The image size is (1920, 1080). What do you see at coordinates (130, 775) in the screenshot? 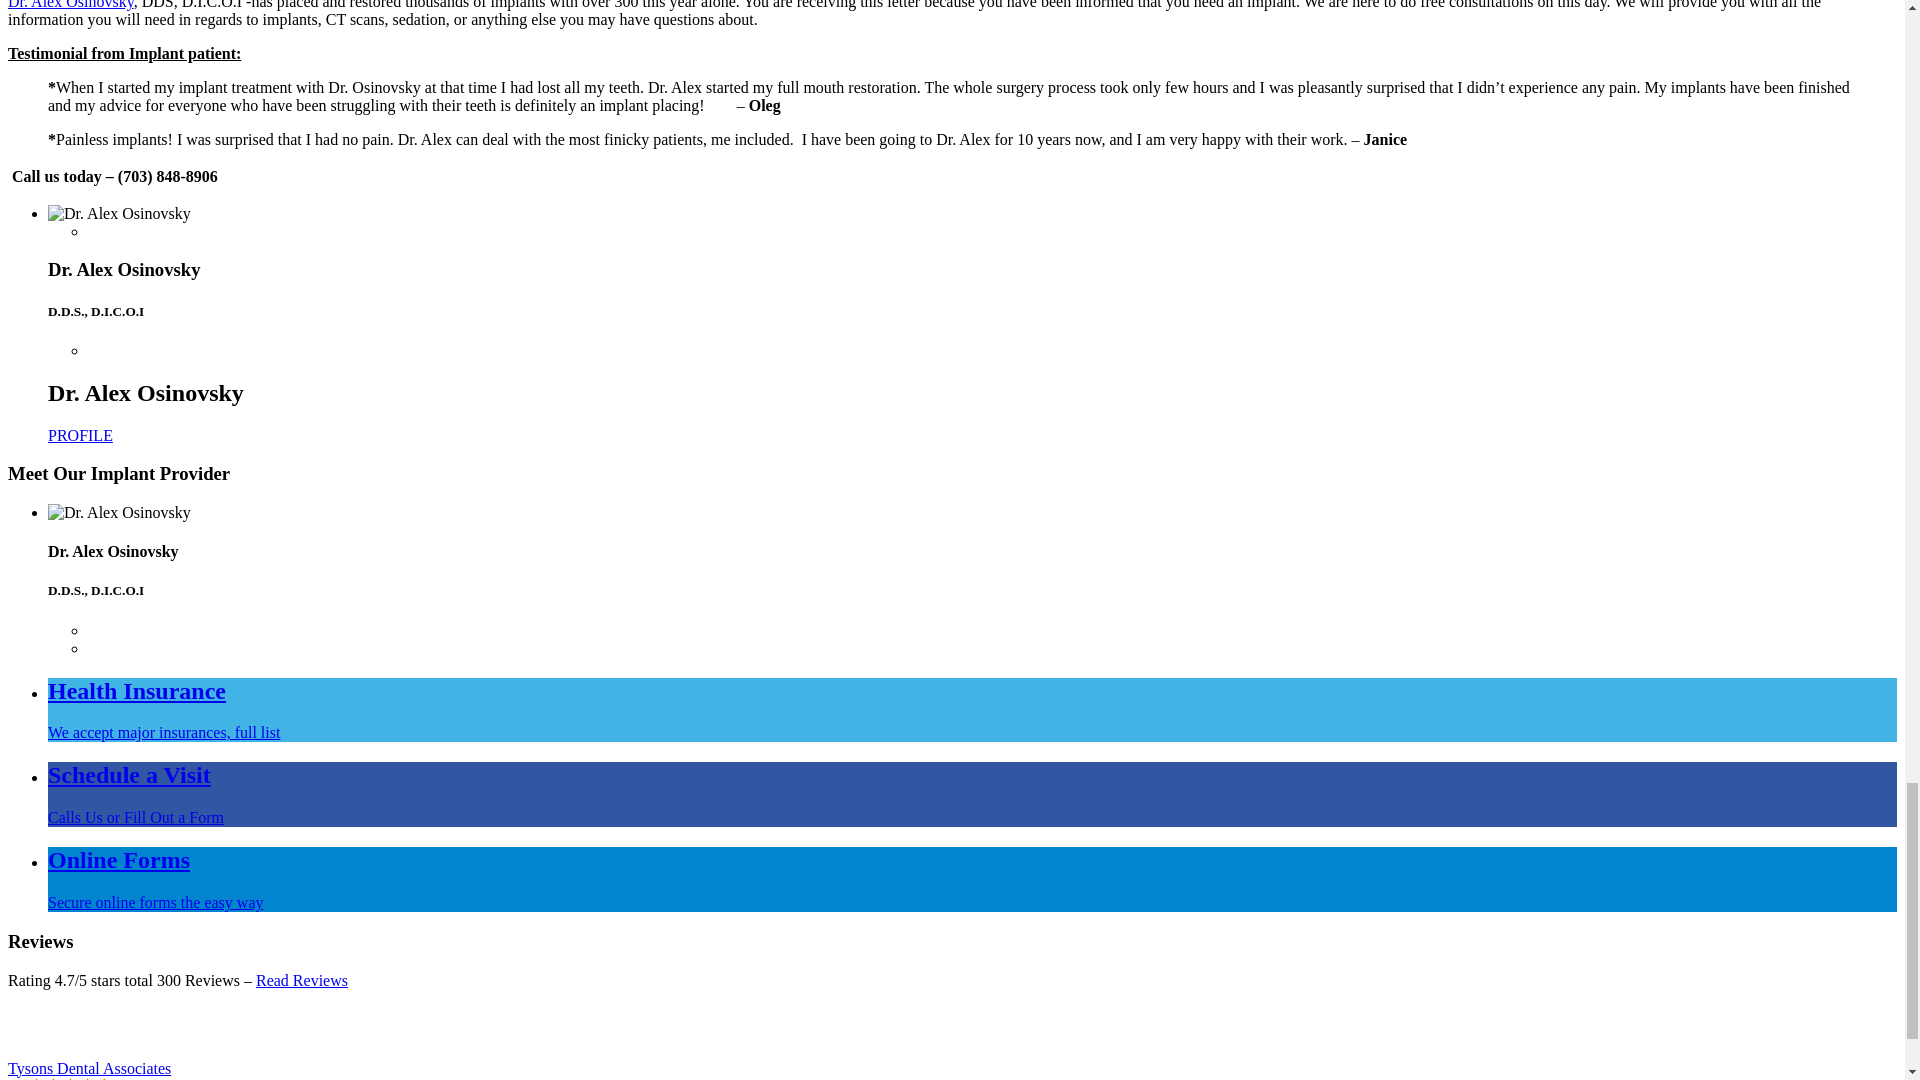
I see `Schedule a Visit` at bounding box center [130, 775].